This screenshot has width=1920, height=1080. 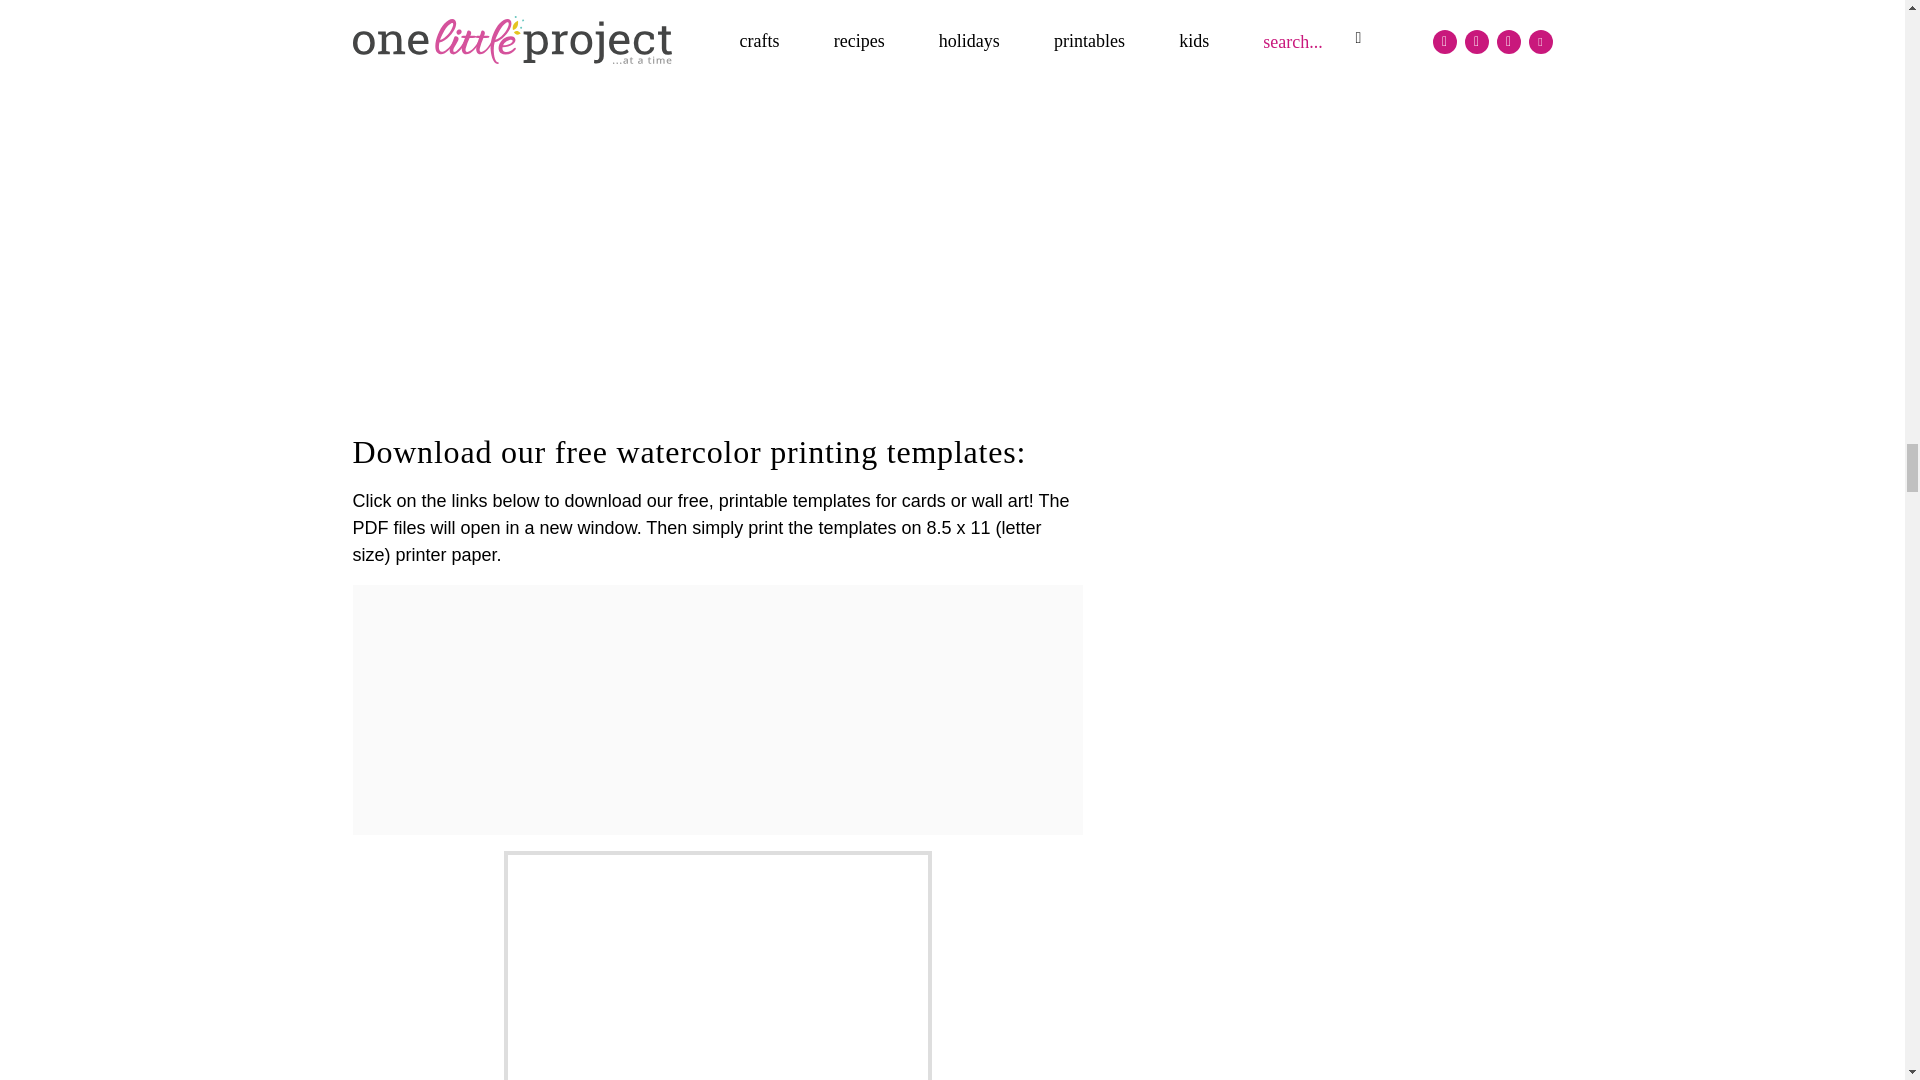 I want to click on Enjoy the Little Things - Free Printable Watercolor Template, so click(x=717, y=966).